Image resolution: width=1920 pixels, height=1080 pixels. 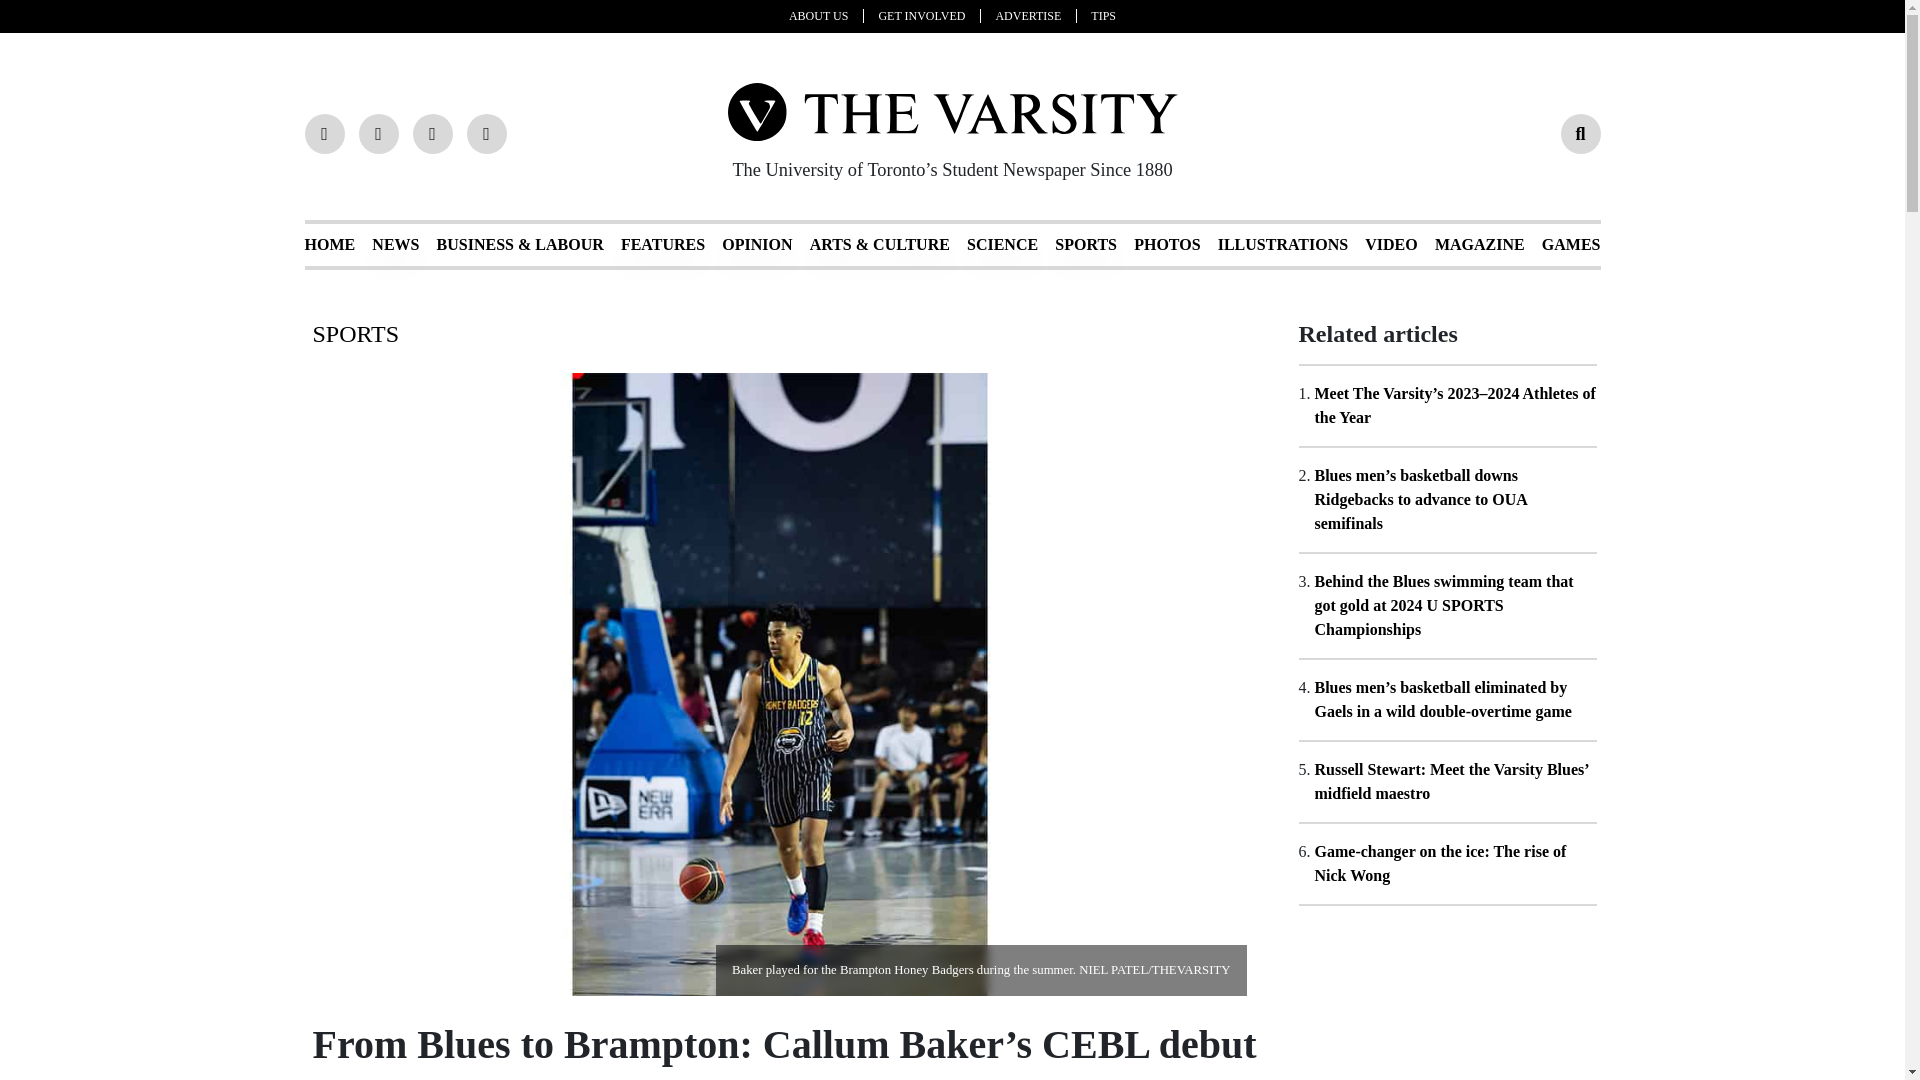 What do you see at coordinates (1102, 15) in the screenshot?
I see `TIPS` at bounding box center [1102, 15].